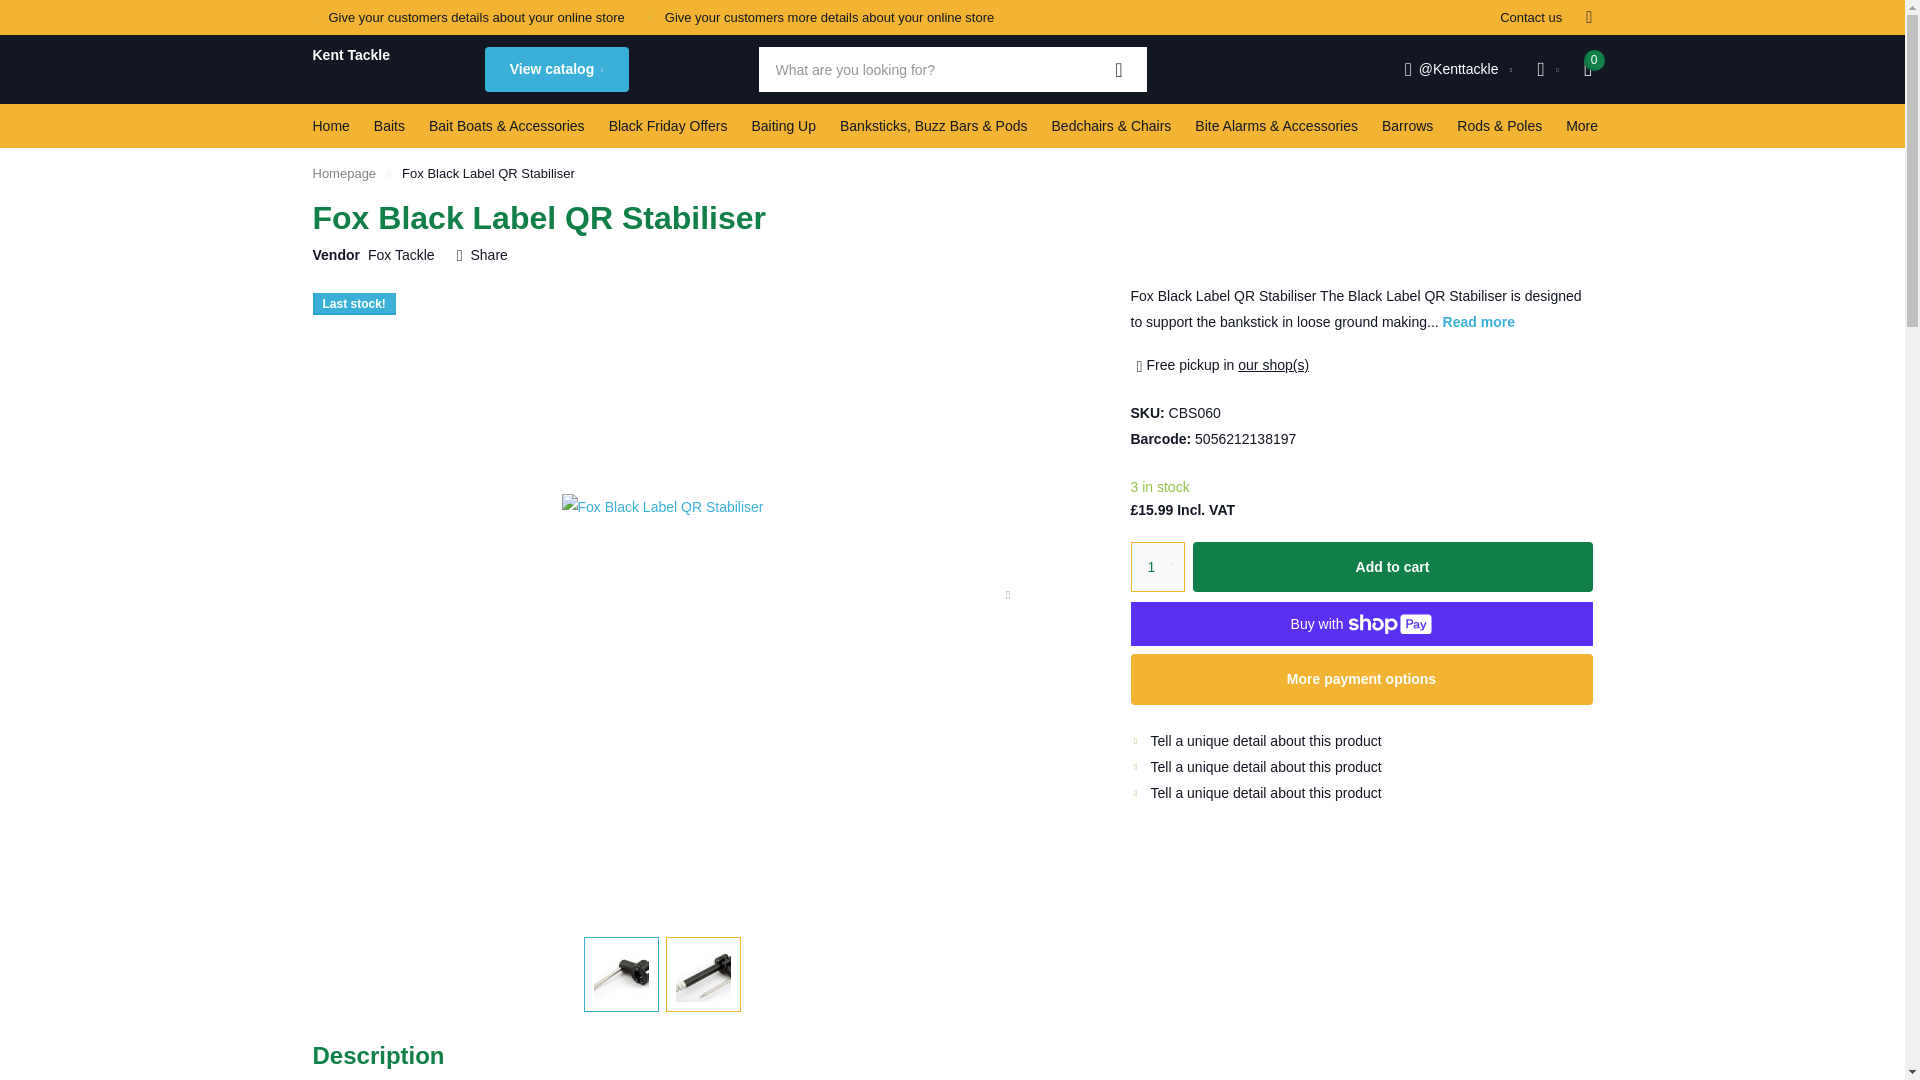  Describe the element at coordinates (1588, 69) in the screenshot. I see `0` at that location.